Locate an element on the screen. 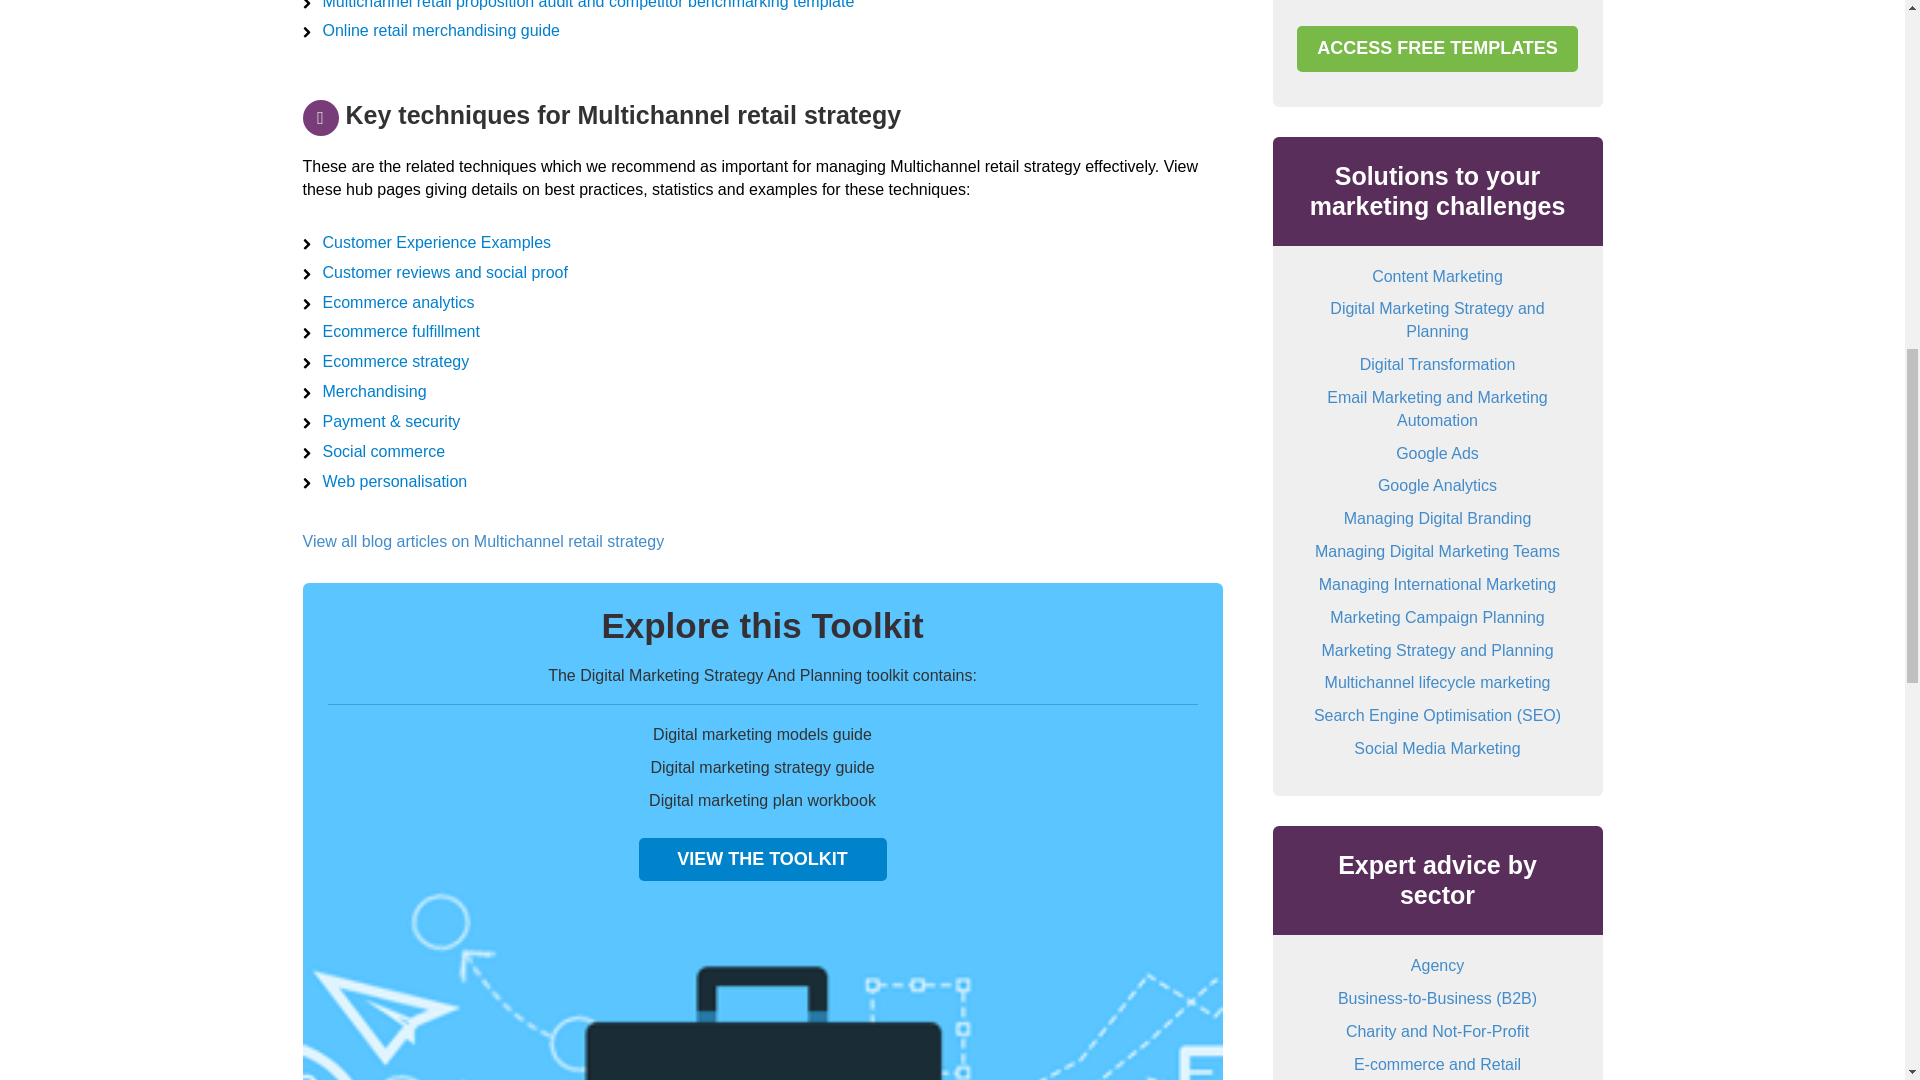 Image resolution: width=1920 pixels, height=1080 pixels. Google Analytics is located at coordinates (1438, 485).